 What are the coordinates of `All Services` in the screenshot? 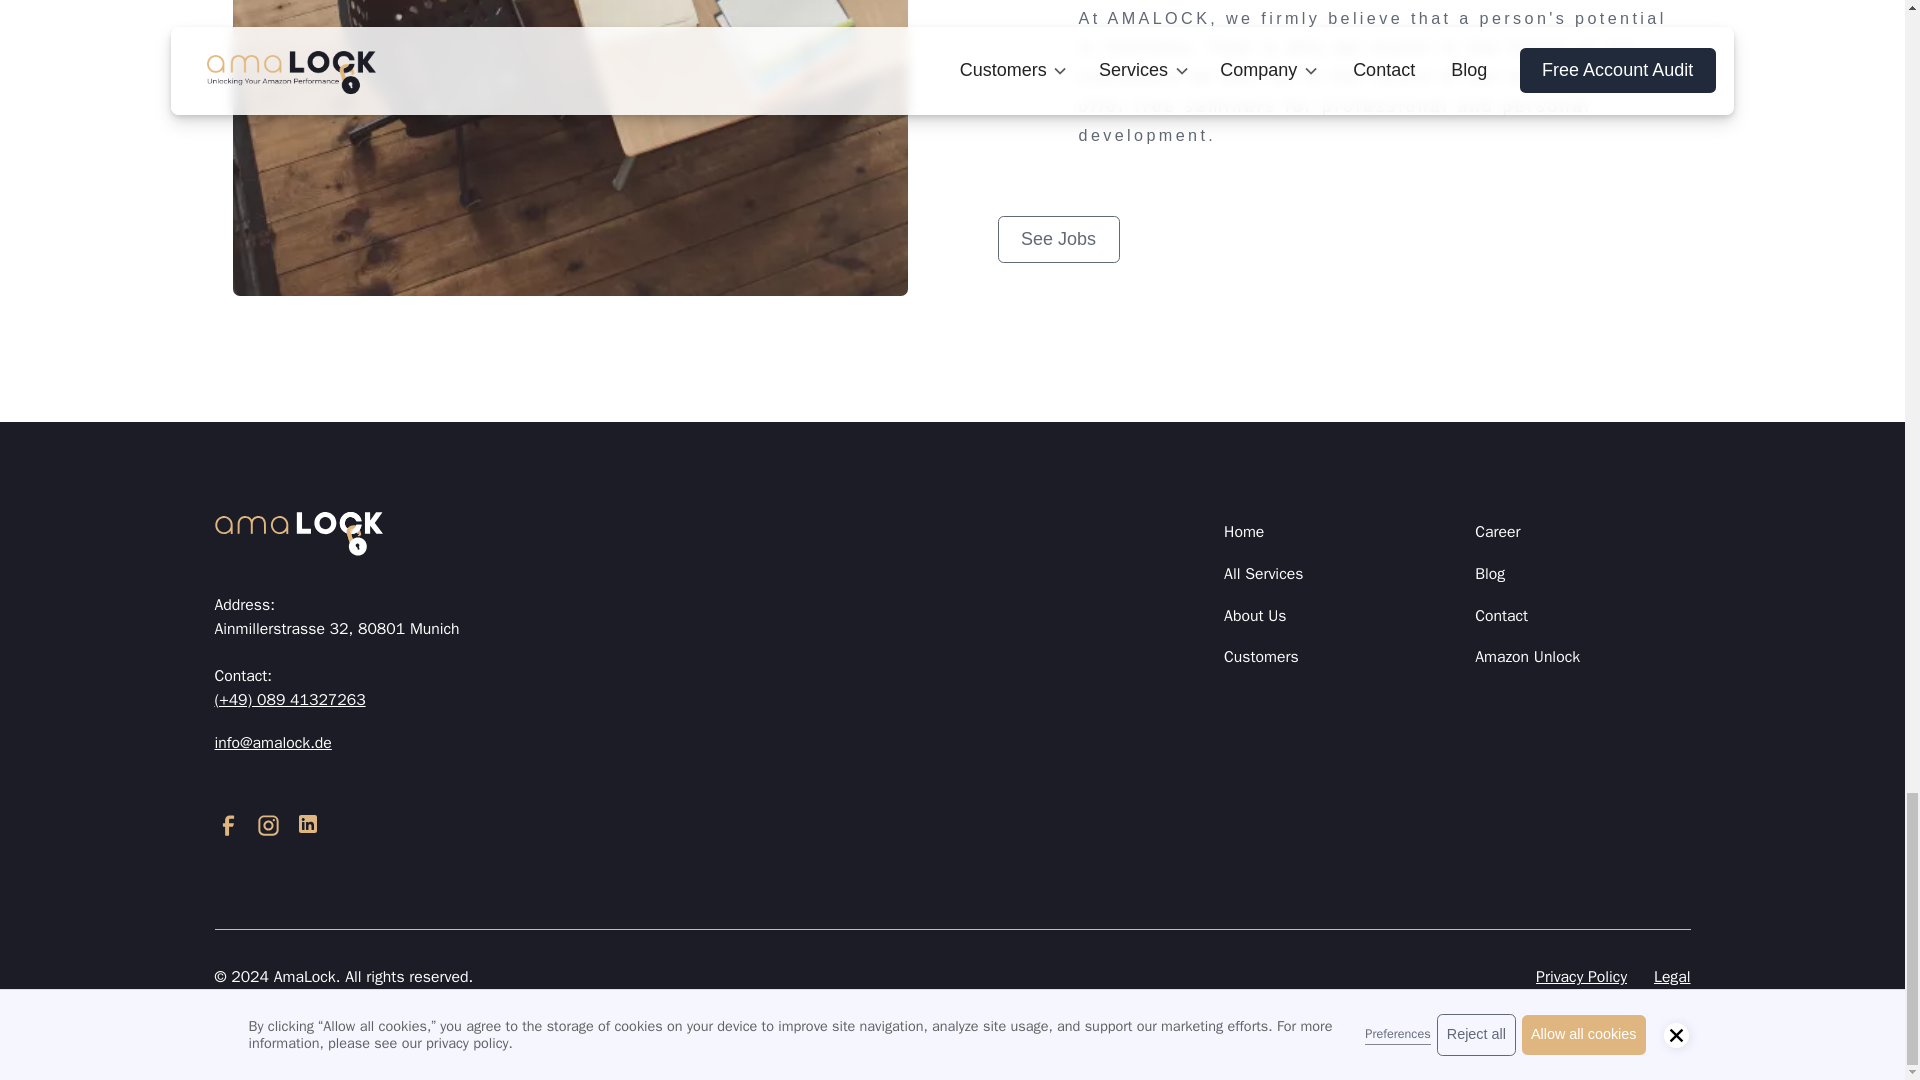 It's located at (1264, 575).